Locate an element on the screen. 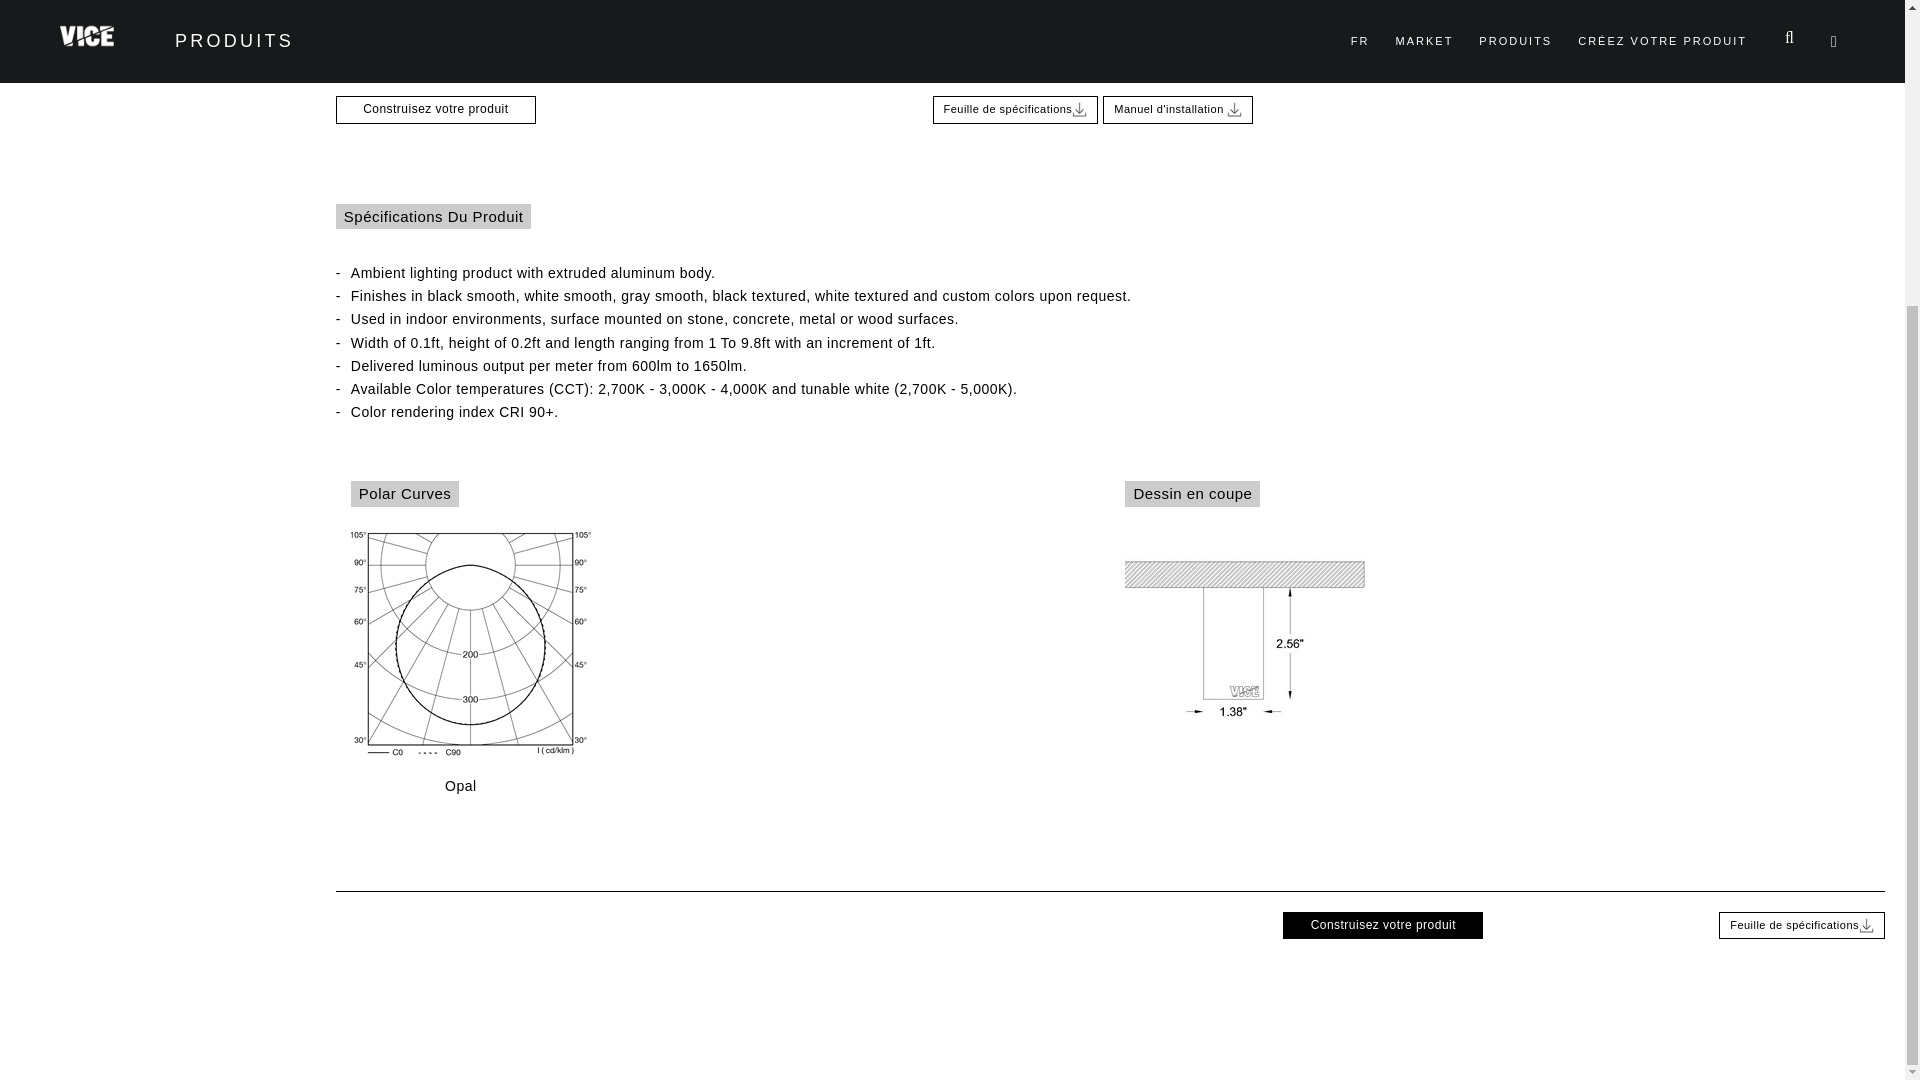 The width and height of the screenshot is (1920, 1080). Construisez votre produit is located at coordinates (1382, 925).